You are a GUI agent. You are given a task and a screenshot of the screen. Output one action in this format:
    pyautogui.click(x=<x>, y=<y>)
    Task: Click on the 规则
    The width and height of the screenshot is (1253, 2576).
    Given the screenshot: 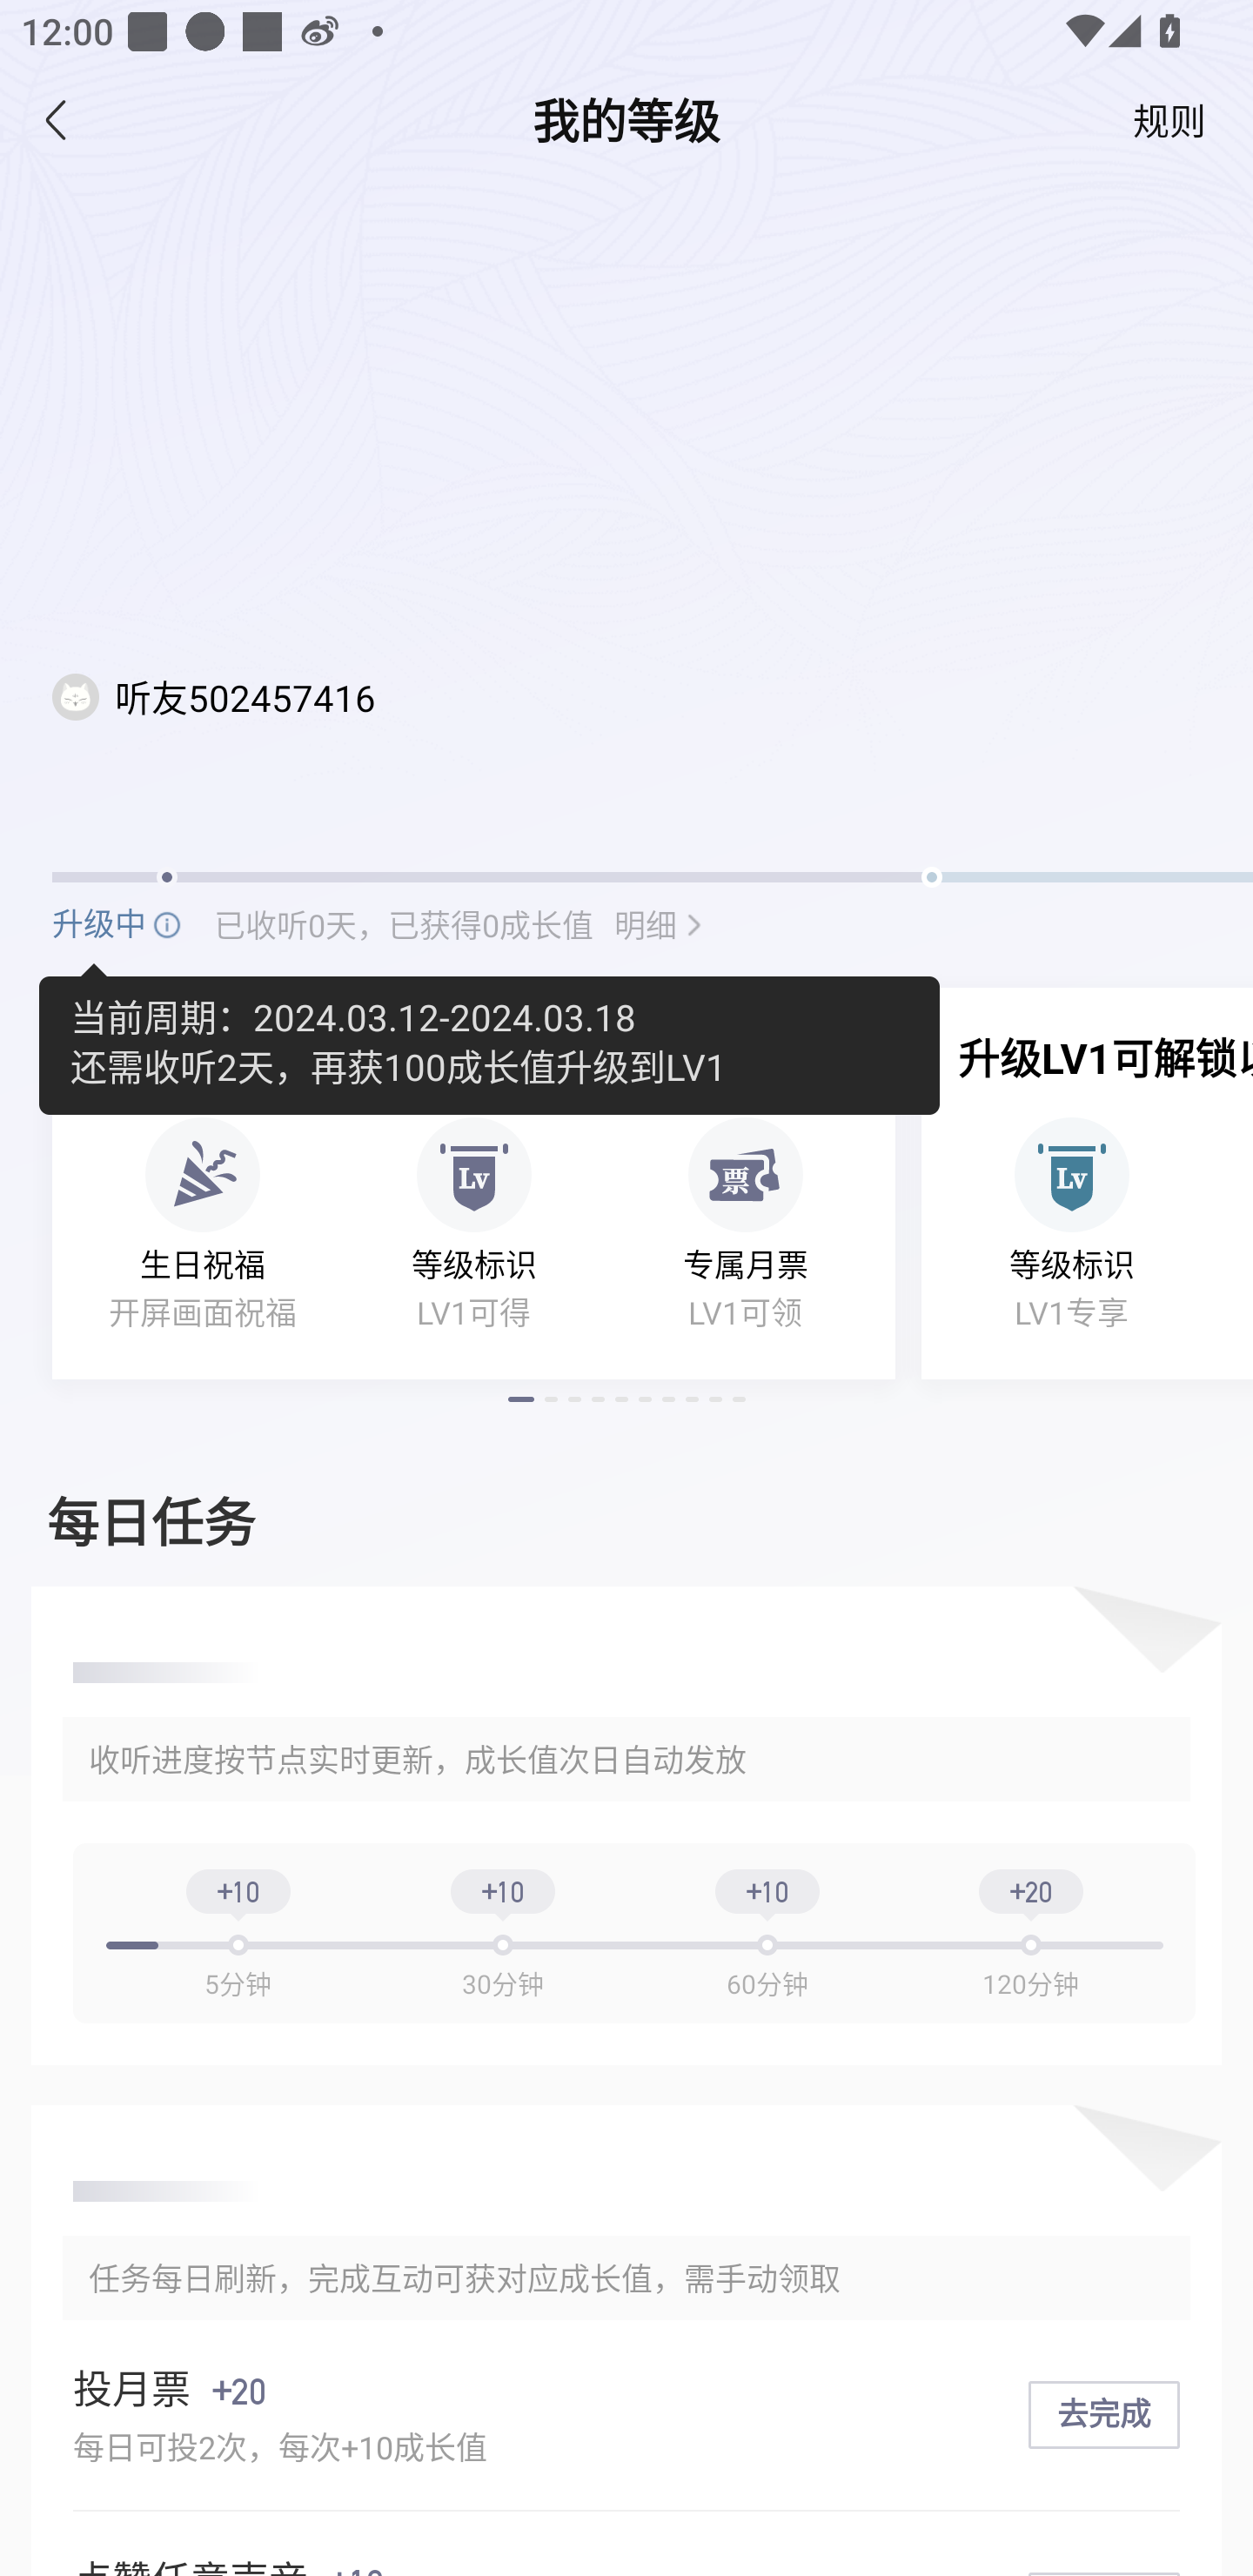 What is the action you would take?
    pyautogui.click(x=1169, y=119)
    